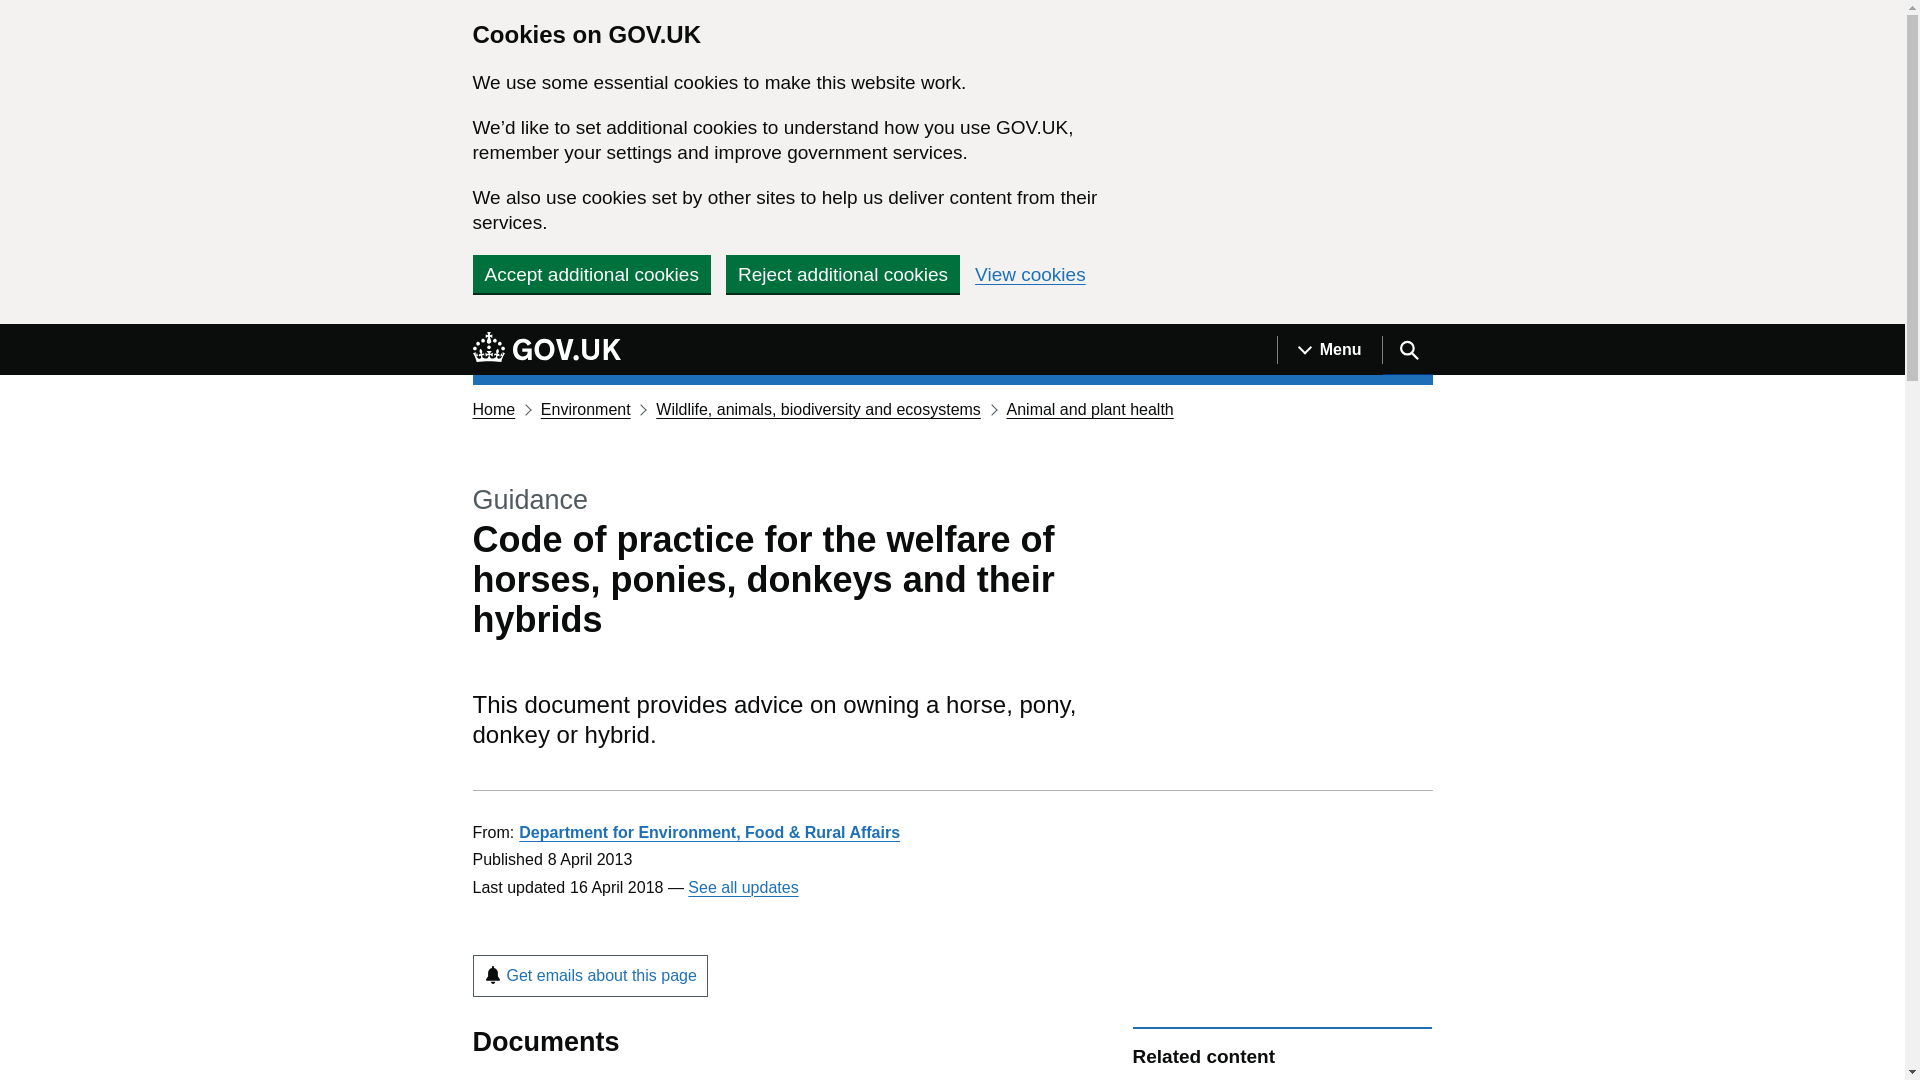 This screenshot has width=1920, height=1080. What do you see at coordinates (1030, 274) in the screenshot?
I see `View cookies` at bounding box center [1030, 274].